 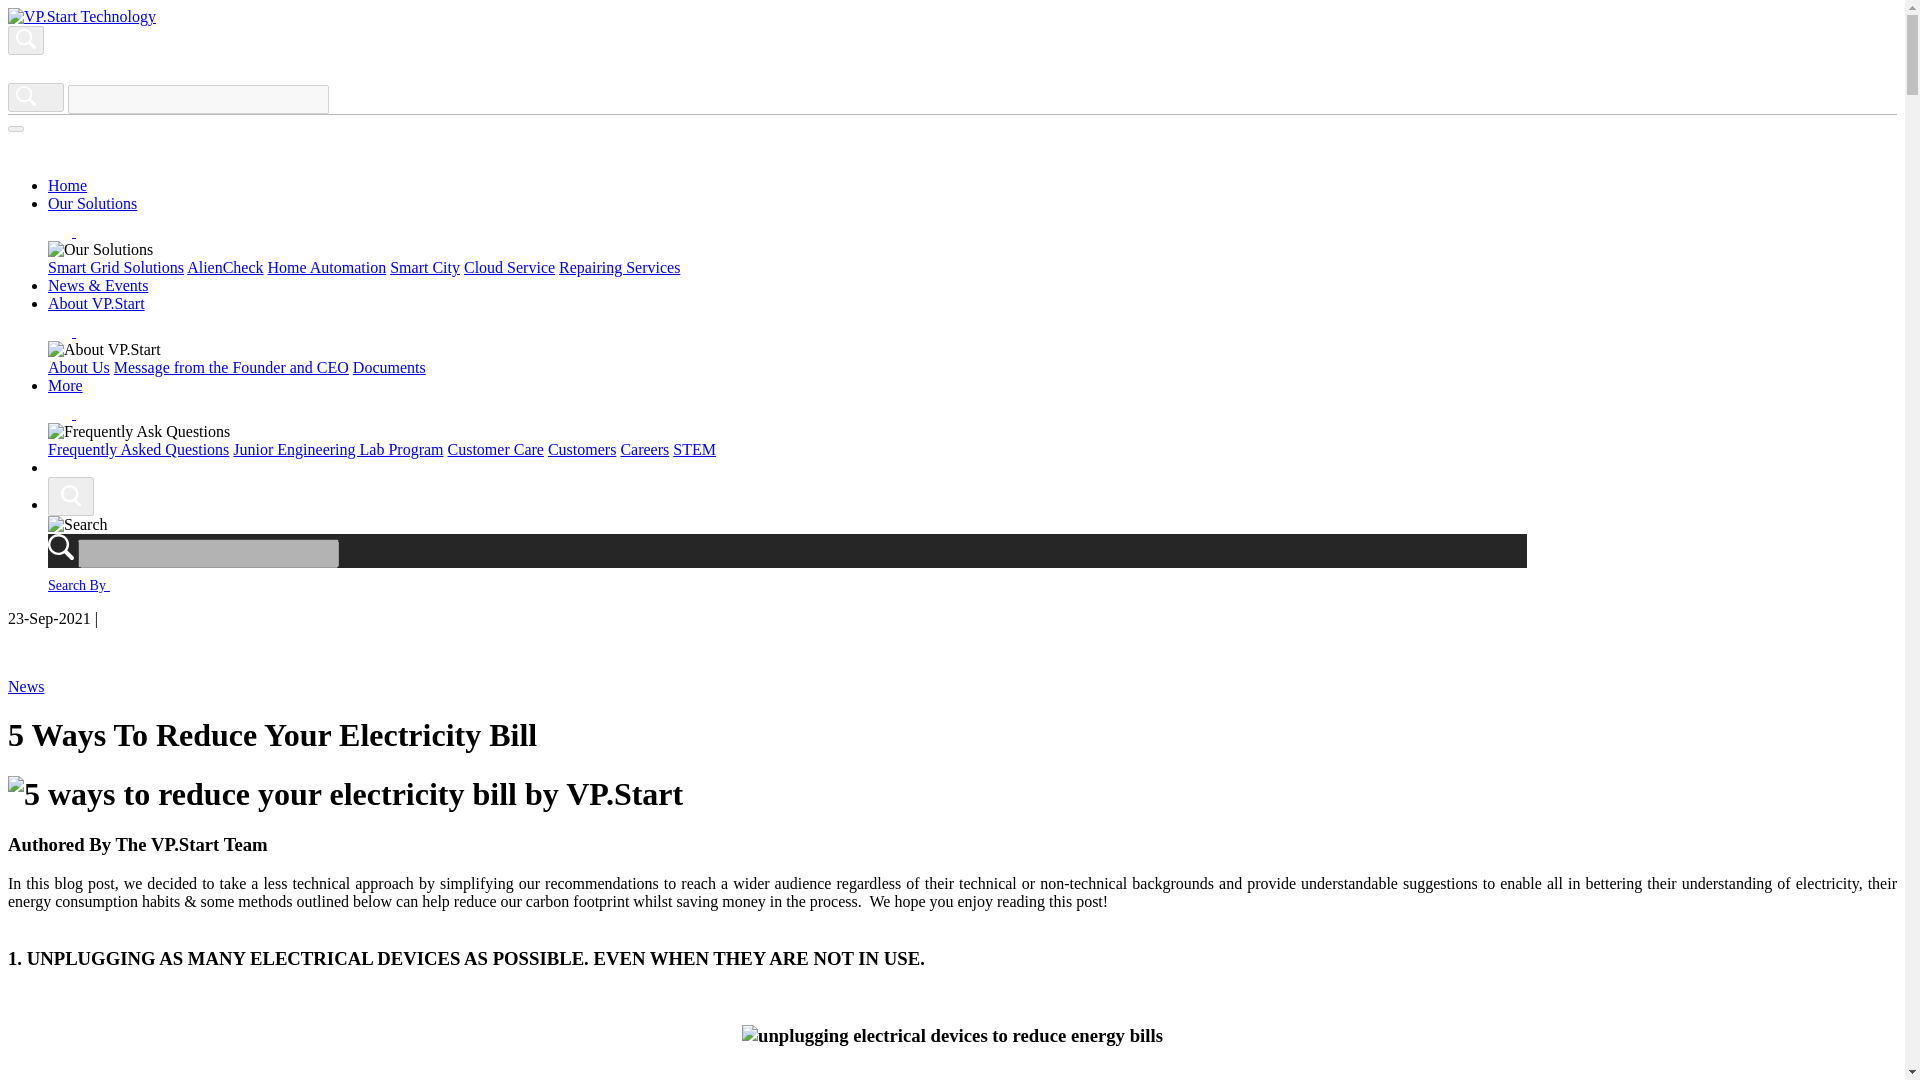 What do you see at coordinates (138, 448) in the screenshot?
I see `Frequently Asked Questions` at bounding box center [138, 448].